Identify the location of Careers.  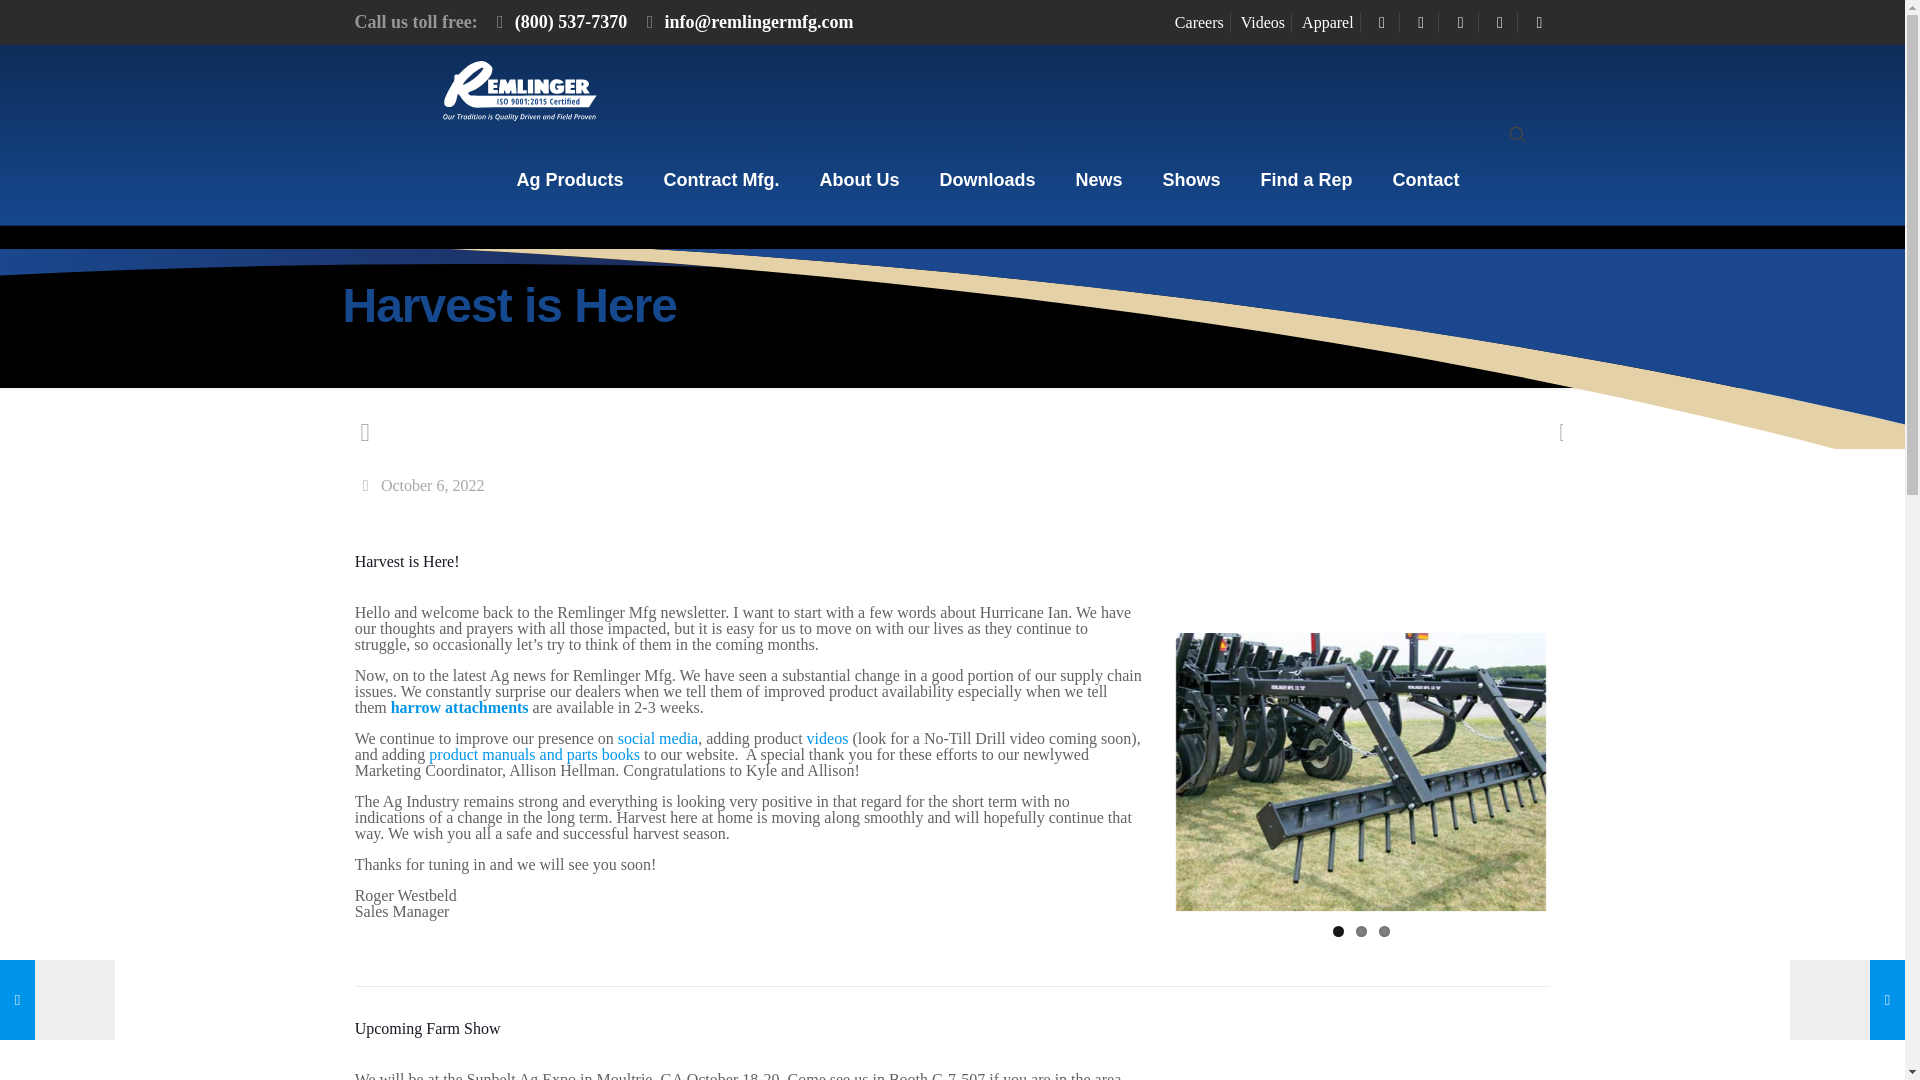
(1200, 22).